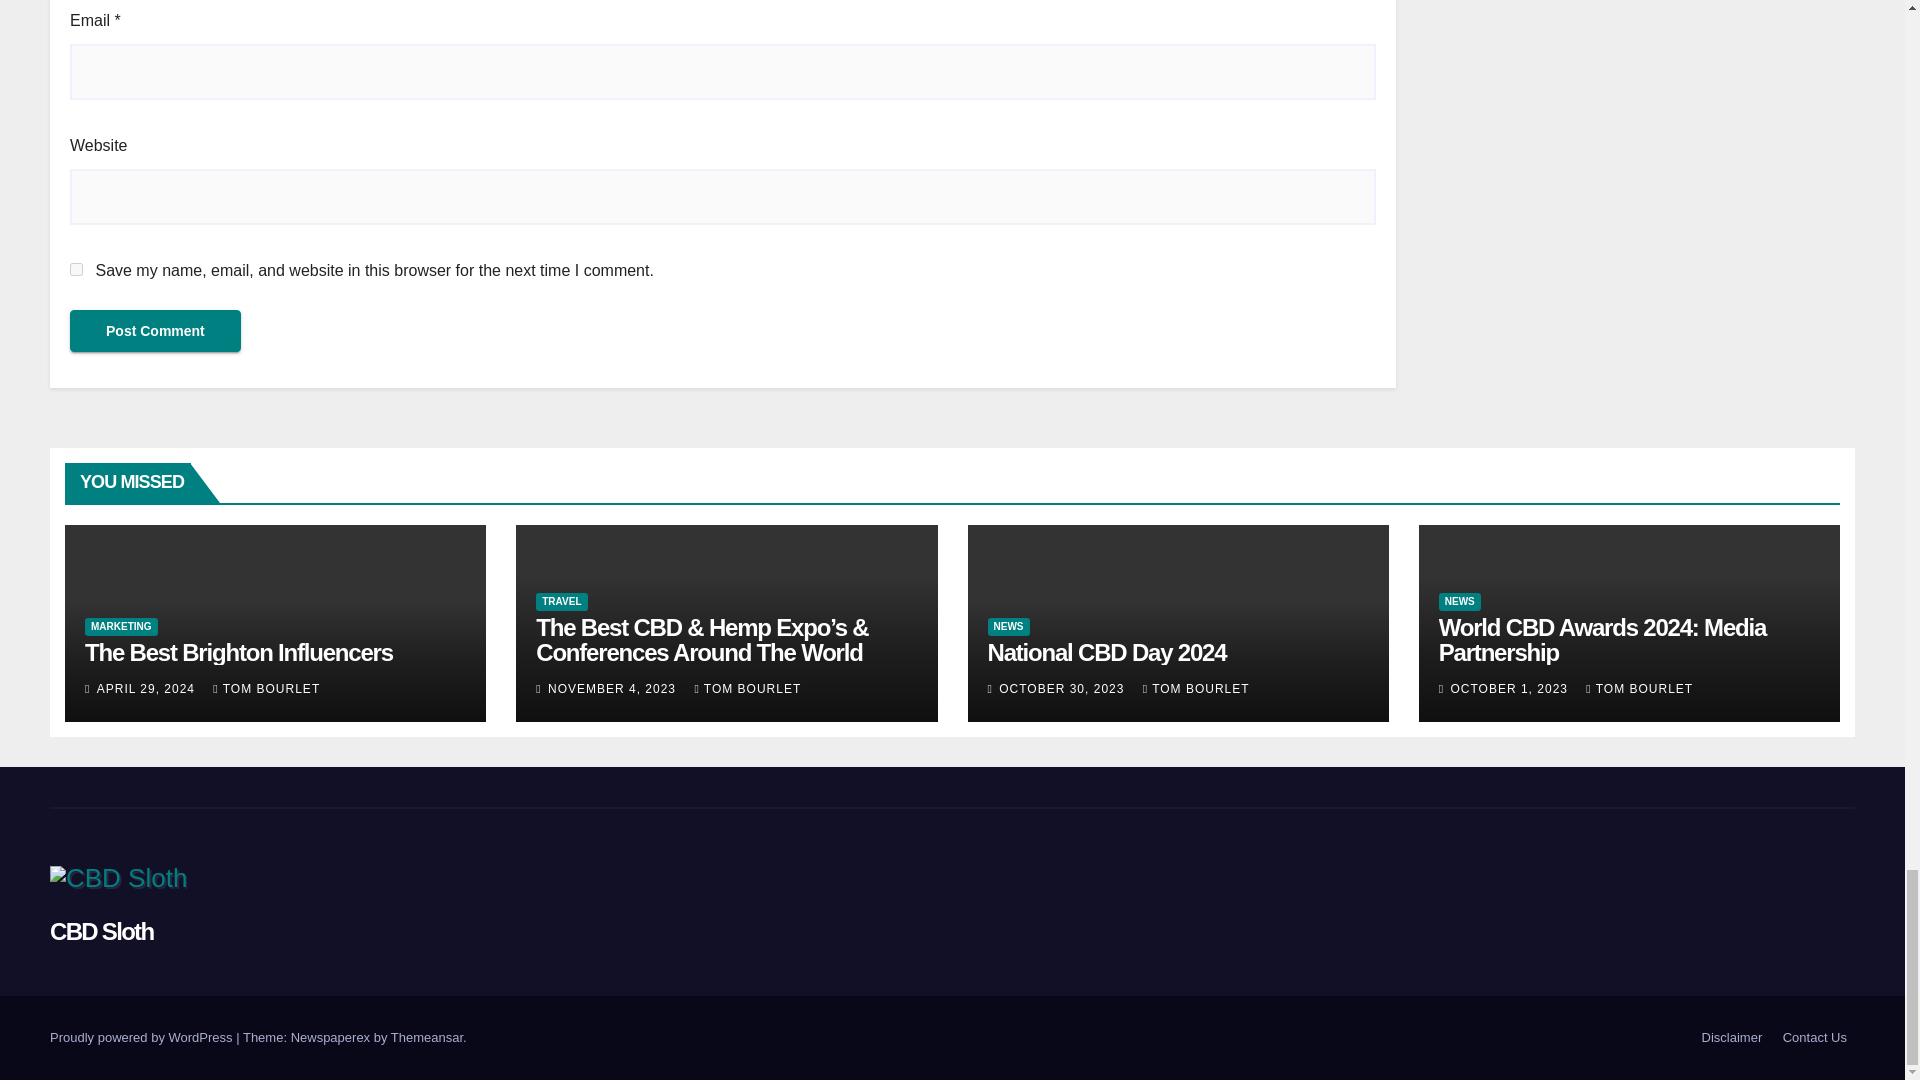 The height and width of the screenshot is (1080, 1920). What do you see at coordinates (1732, 1038) in the screenshot?
I see `Disclaimer` at bounding box center [1732, 1038].